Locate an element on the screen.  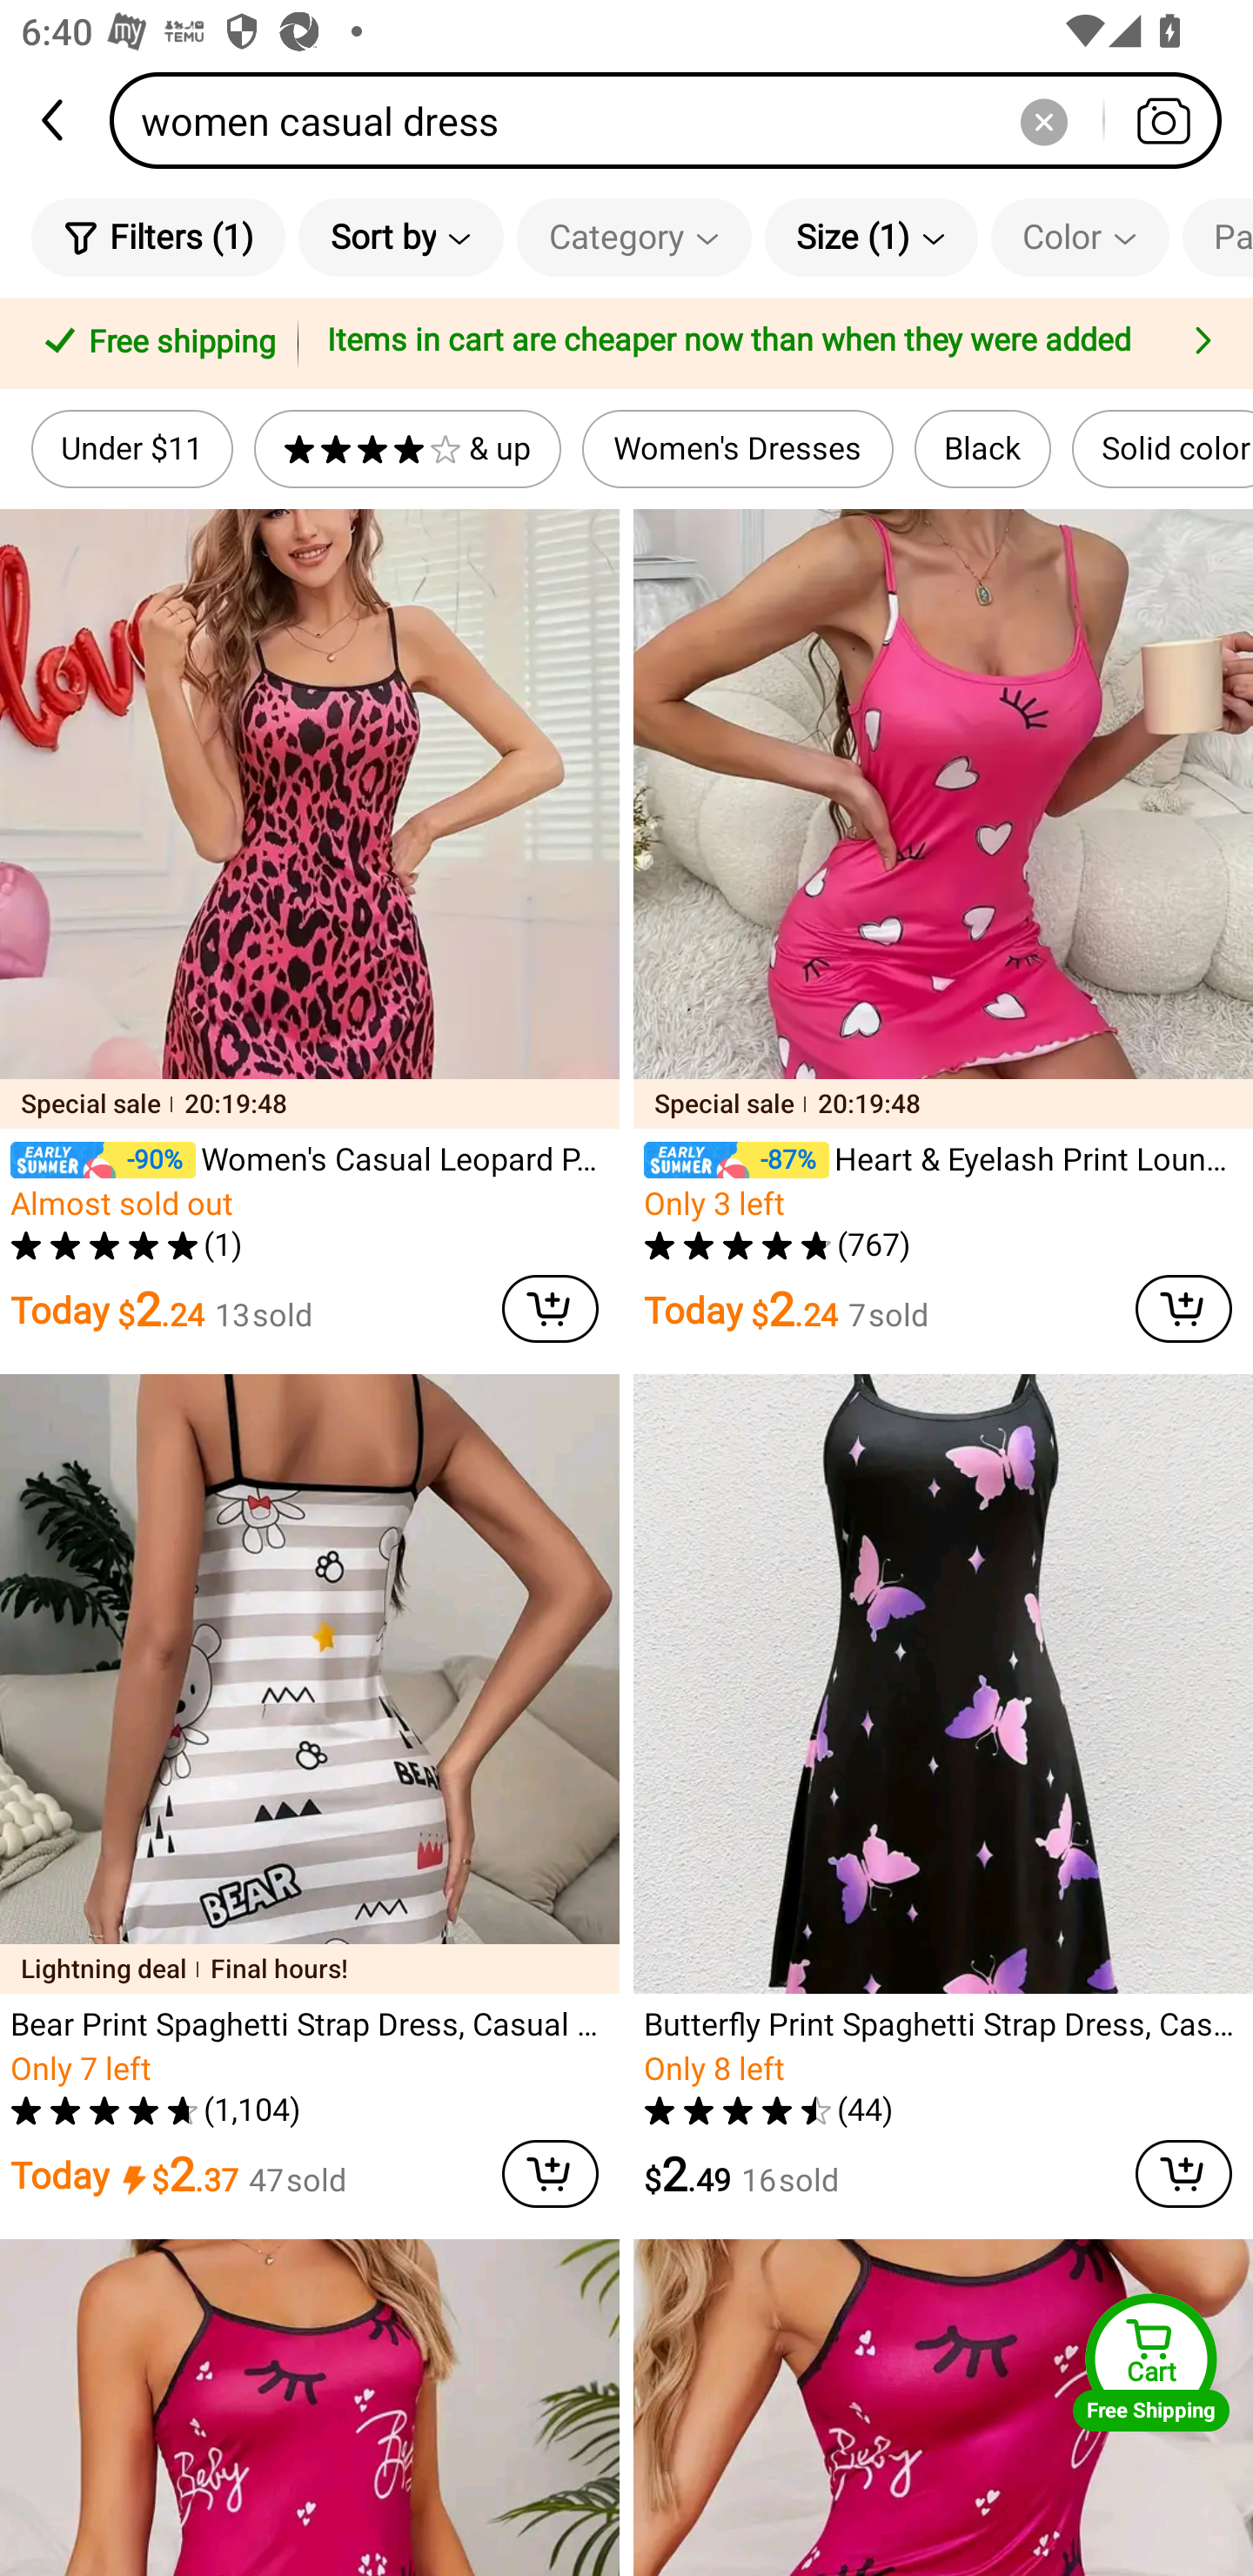
Delete search history is located at coordinates (1043, 120).